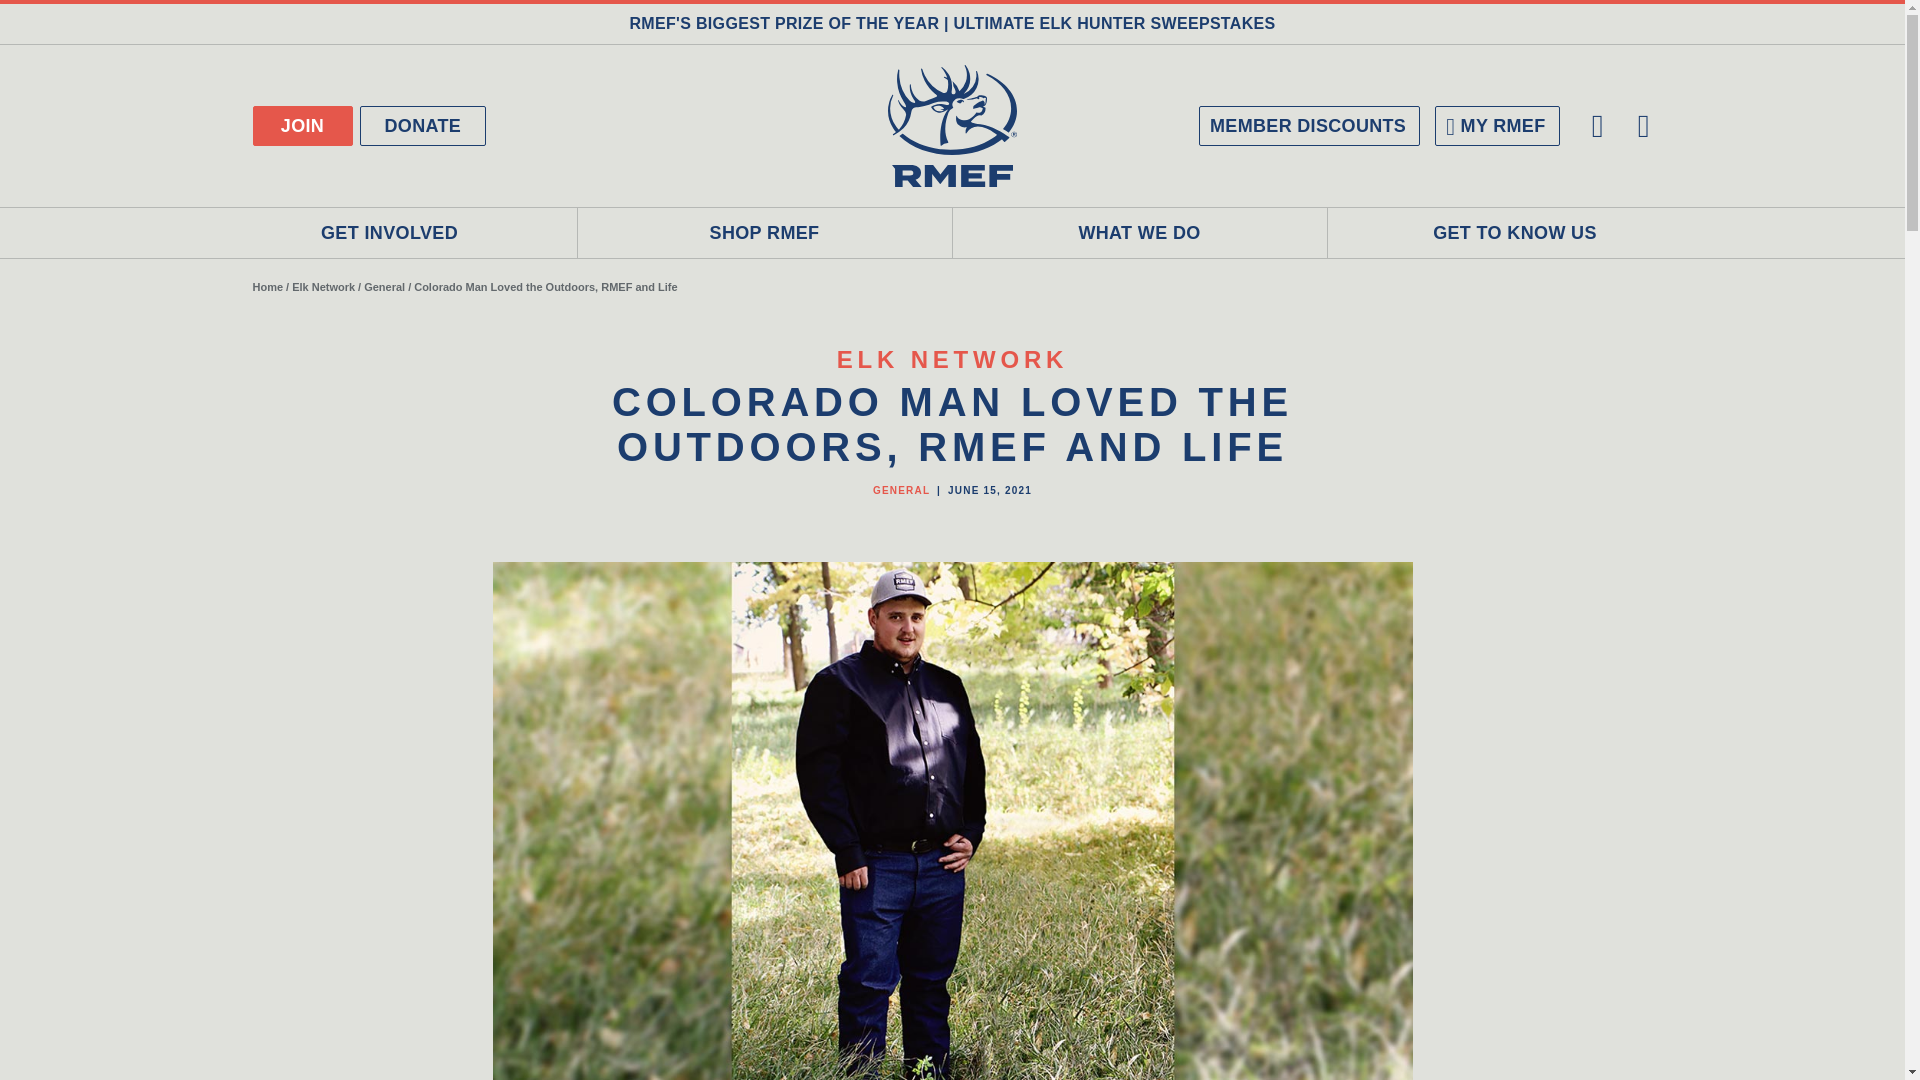  What do you see at coordinates (764, 233) in the screenshot?
I see `SHOP RMEF` at bounding box center [764, 233].